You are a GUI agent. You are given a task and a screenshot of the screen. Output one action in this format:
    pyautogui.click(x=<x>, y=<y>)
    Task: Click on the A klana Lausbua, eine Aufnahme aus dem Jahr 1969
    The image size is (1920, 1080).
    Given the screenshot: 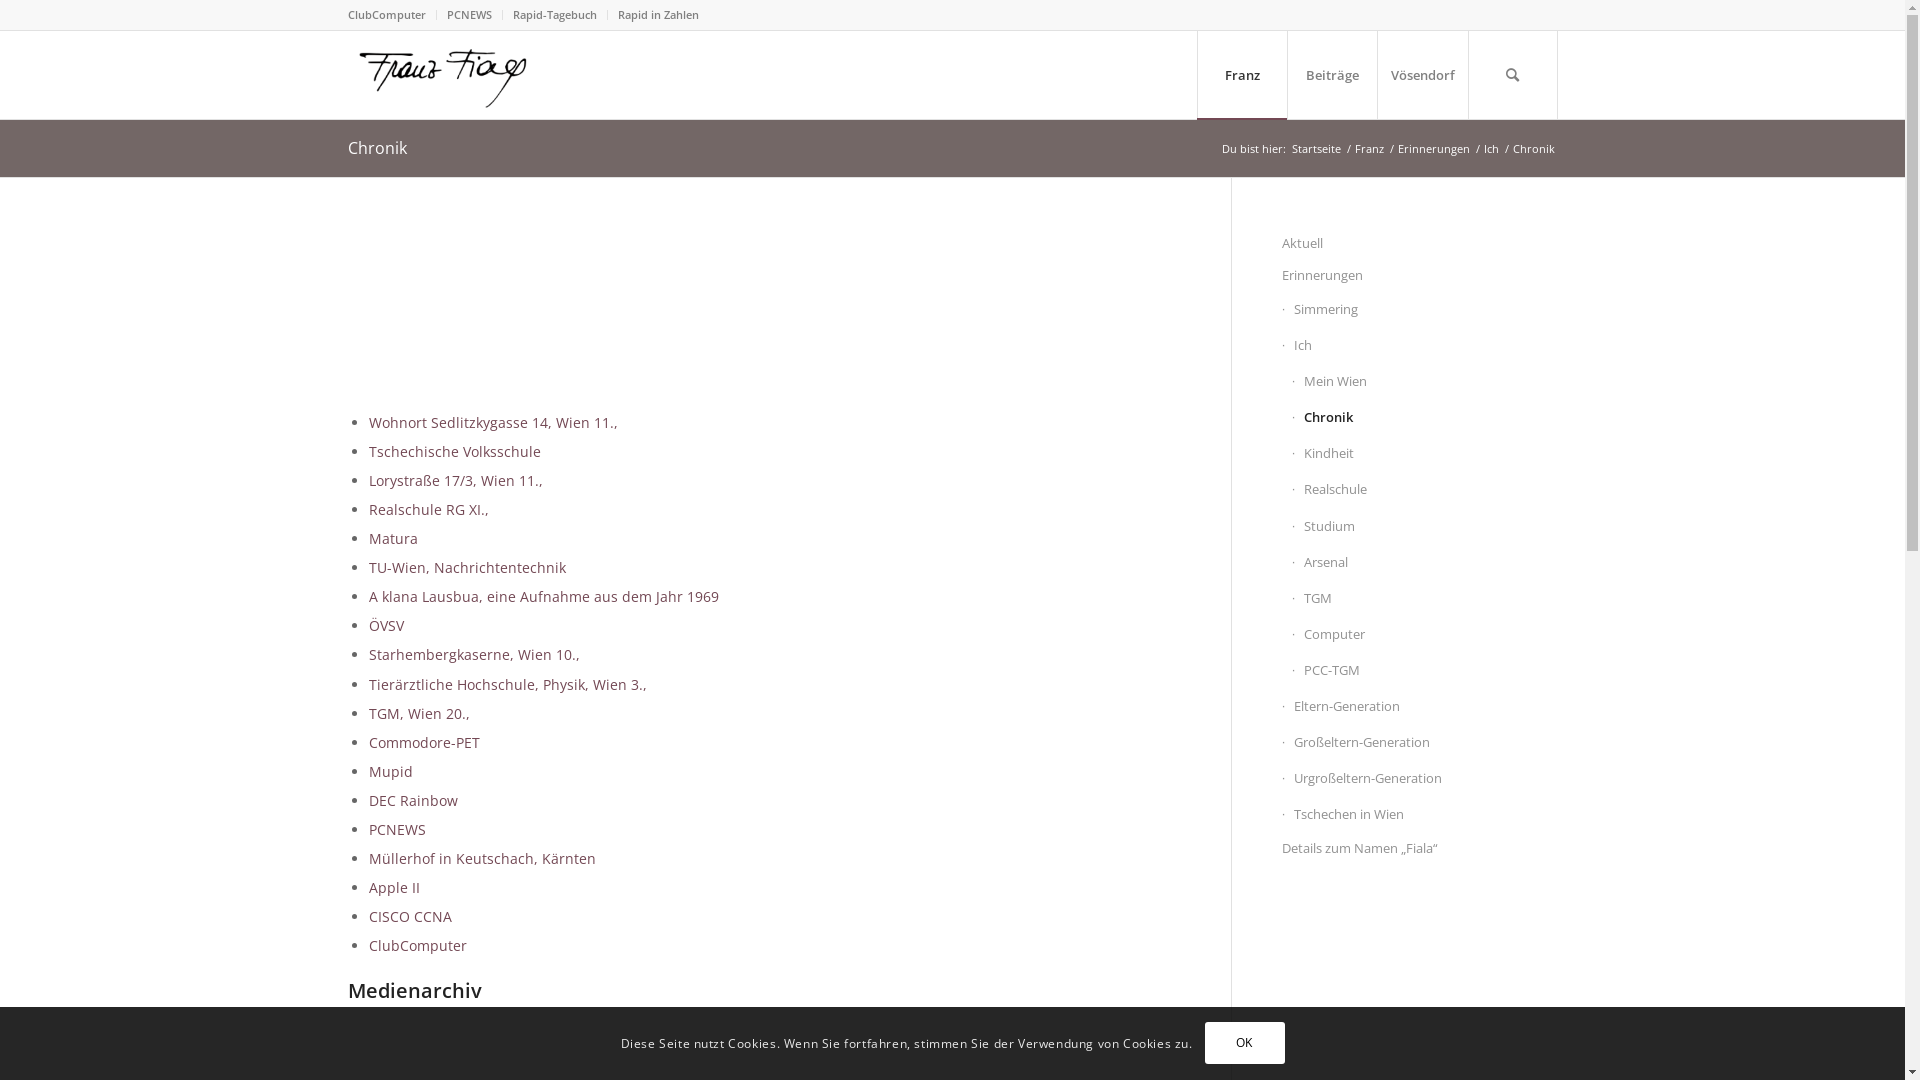 What is the action you would take?
    pyautogui.click(x=543, y=596)
    